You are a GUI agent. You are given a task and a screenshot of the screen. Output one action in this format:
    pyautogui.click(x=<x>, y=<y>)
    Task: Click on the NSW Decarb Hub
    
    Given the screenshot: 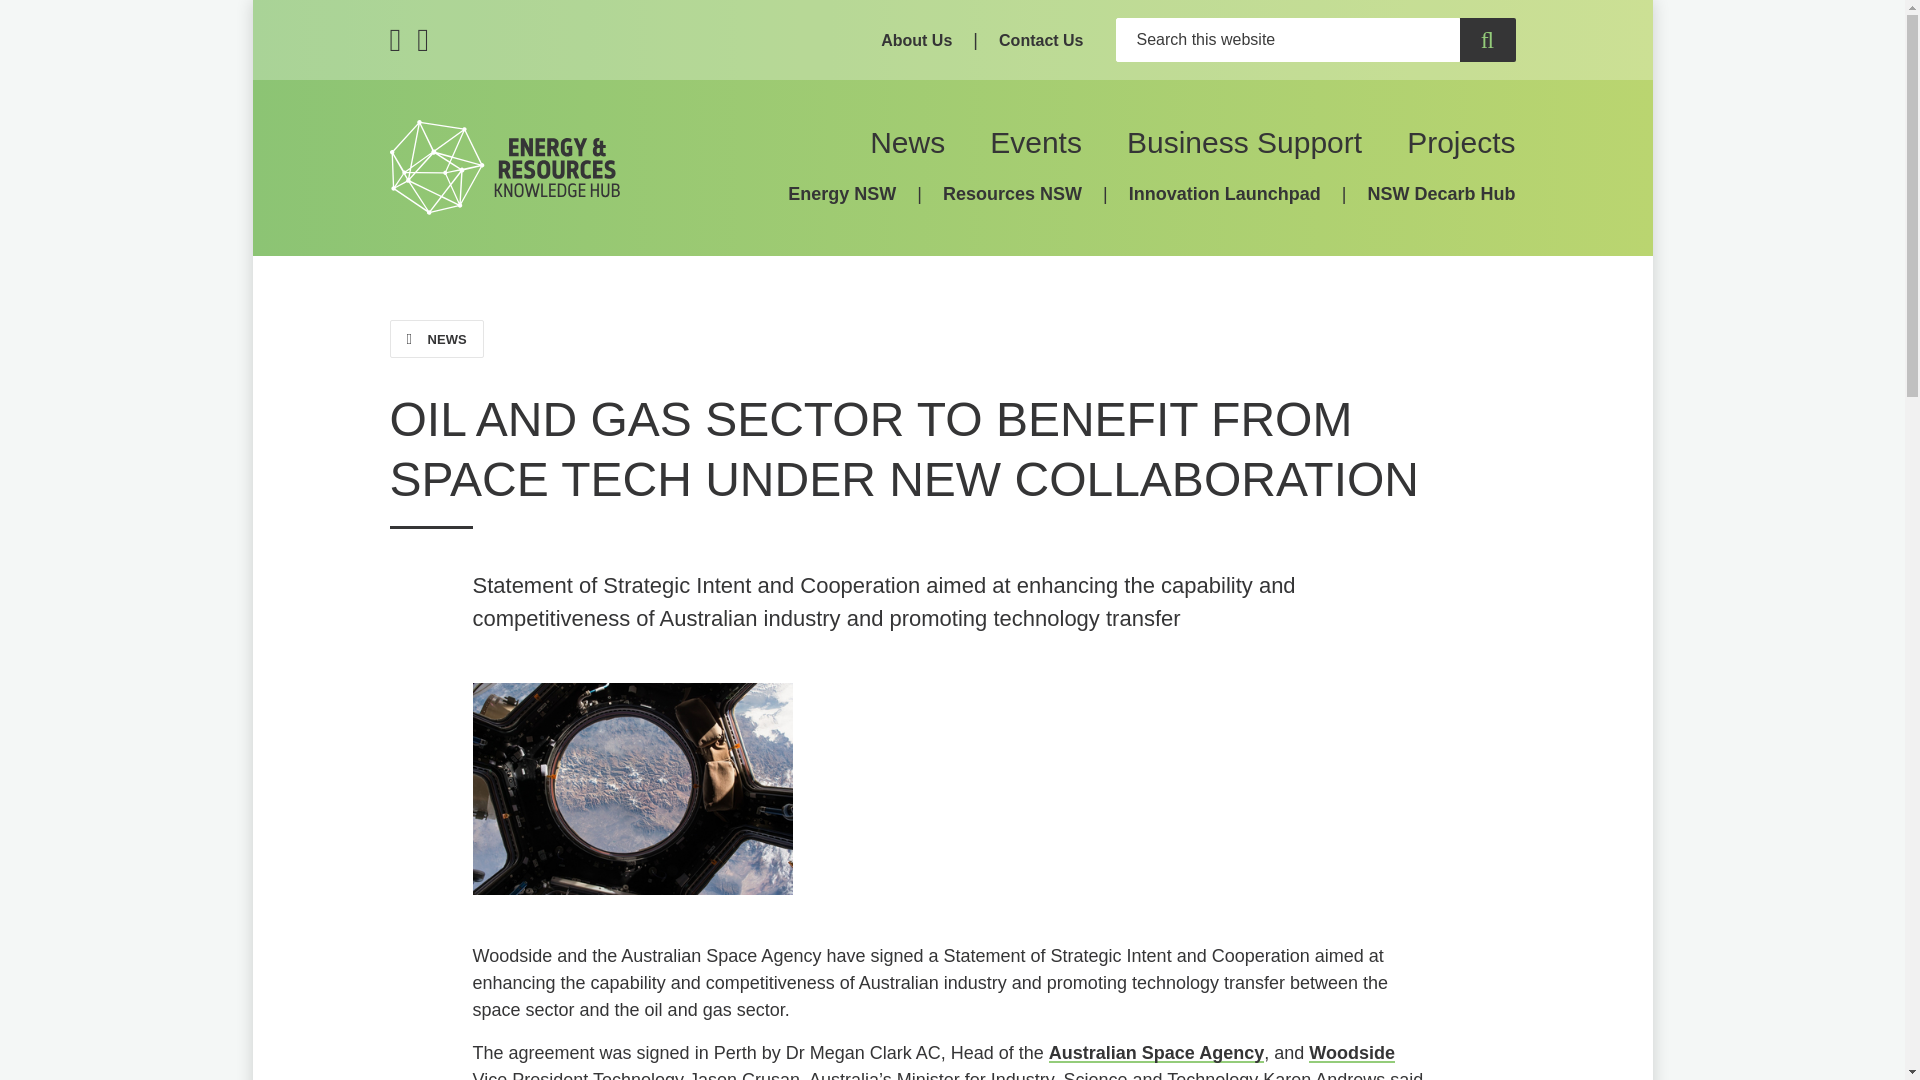 What is the action you would take?
    pyautogui.click(x=1440, y=194)
    